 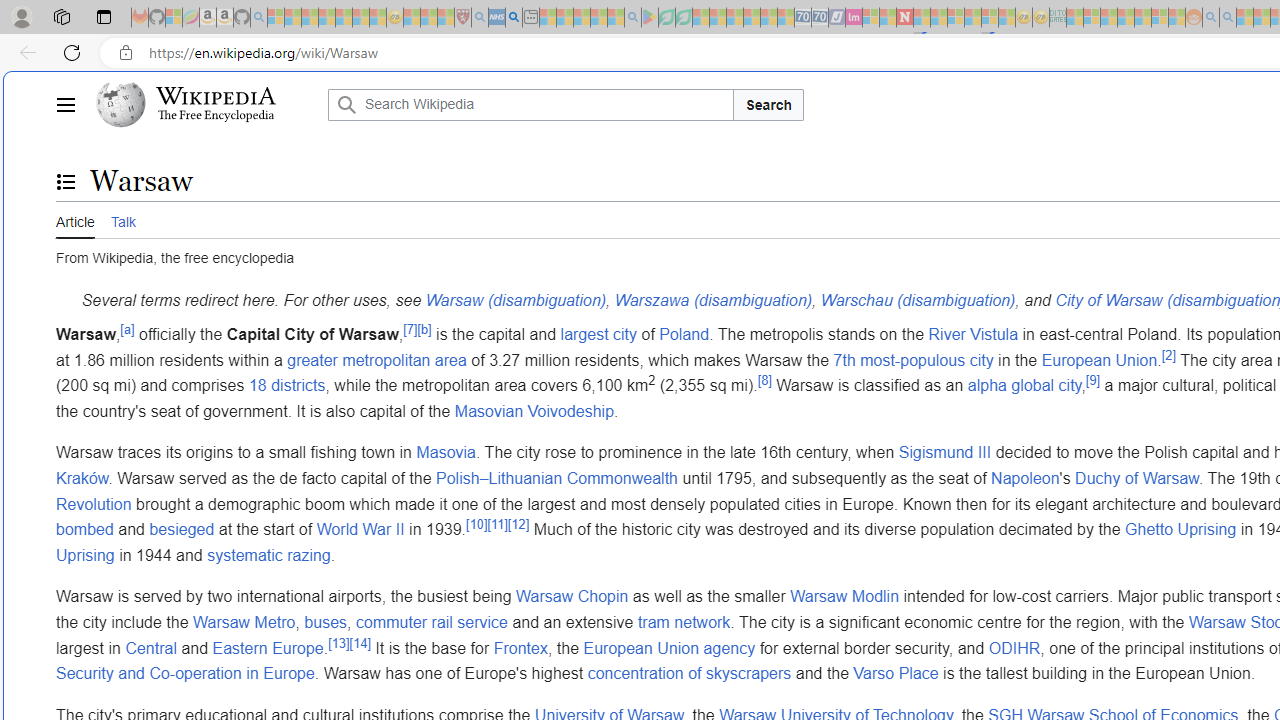 I want to click on Warschau (disambiguation), so click(x=918, y=301).